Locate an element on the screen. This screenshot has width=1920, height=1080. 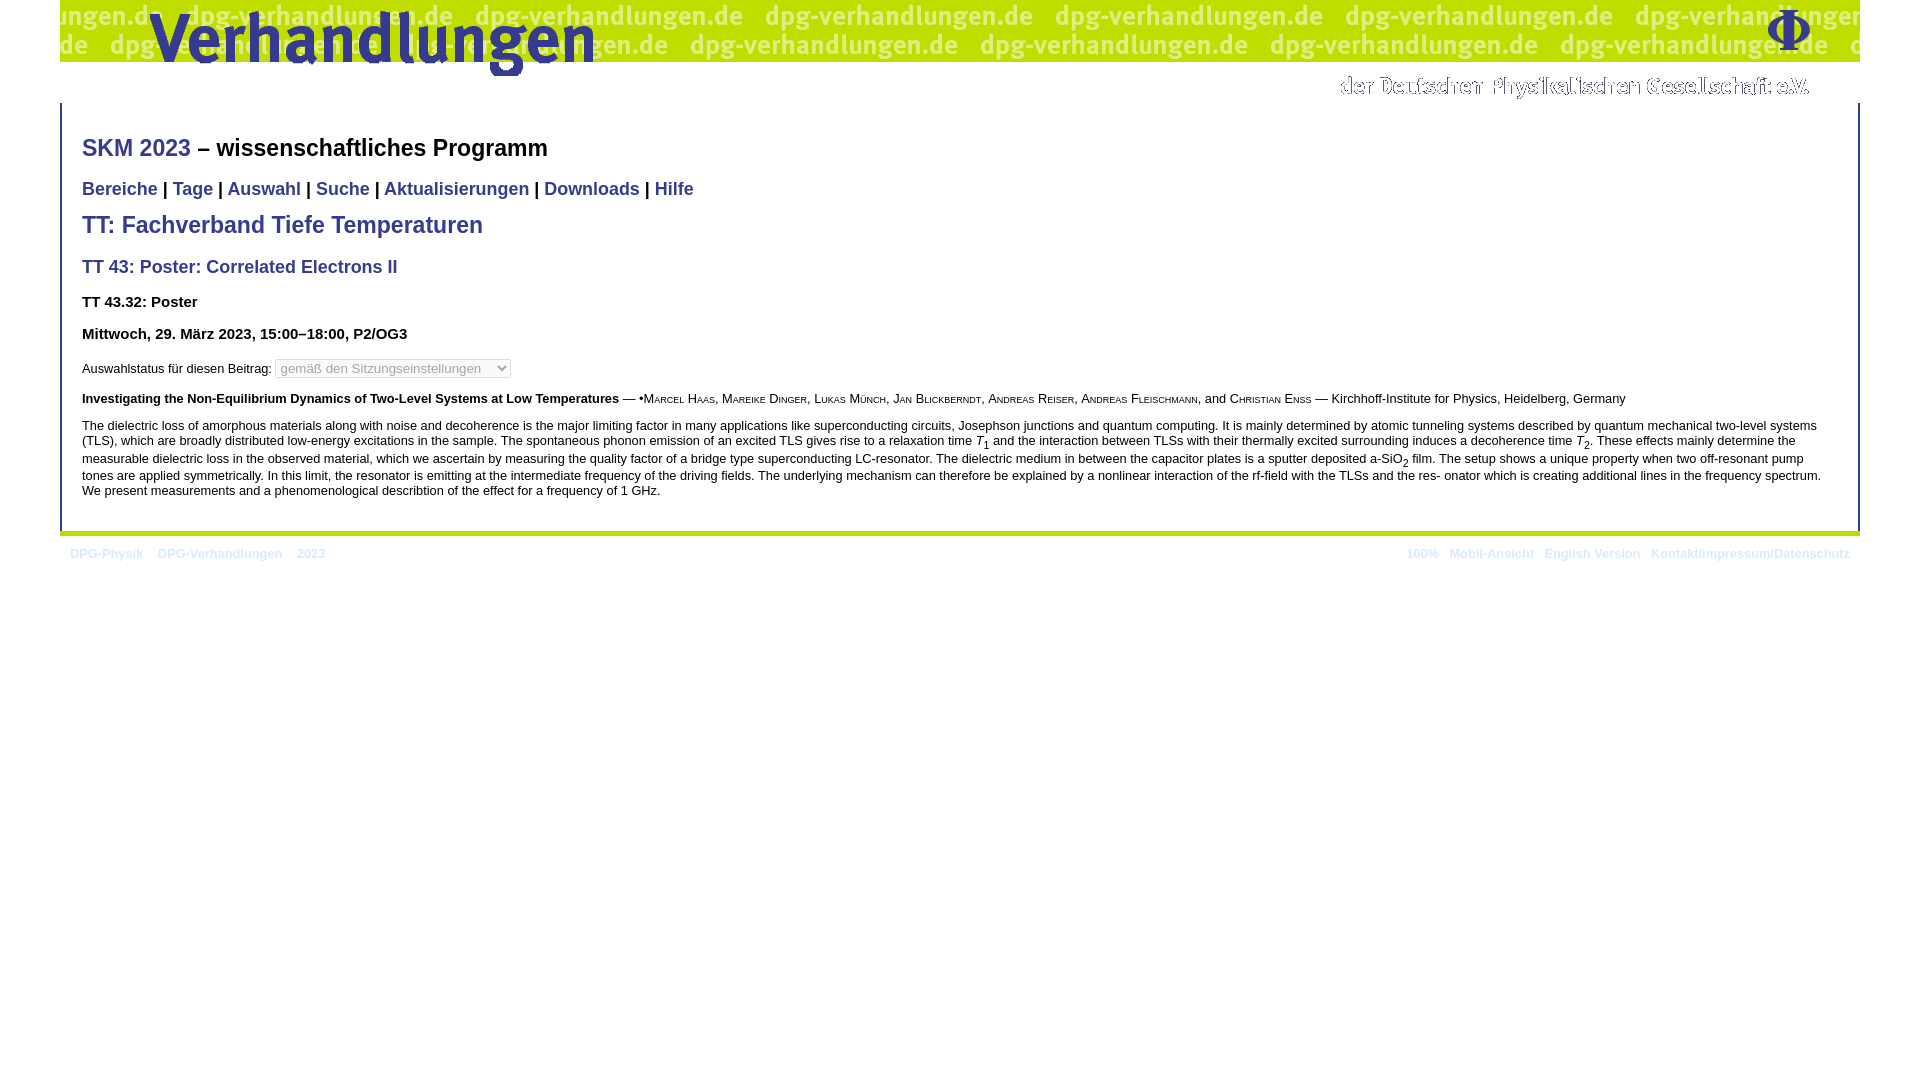
Downloads is located at coordinates (591, 188).